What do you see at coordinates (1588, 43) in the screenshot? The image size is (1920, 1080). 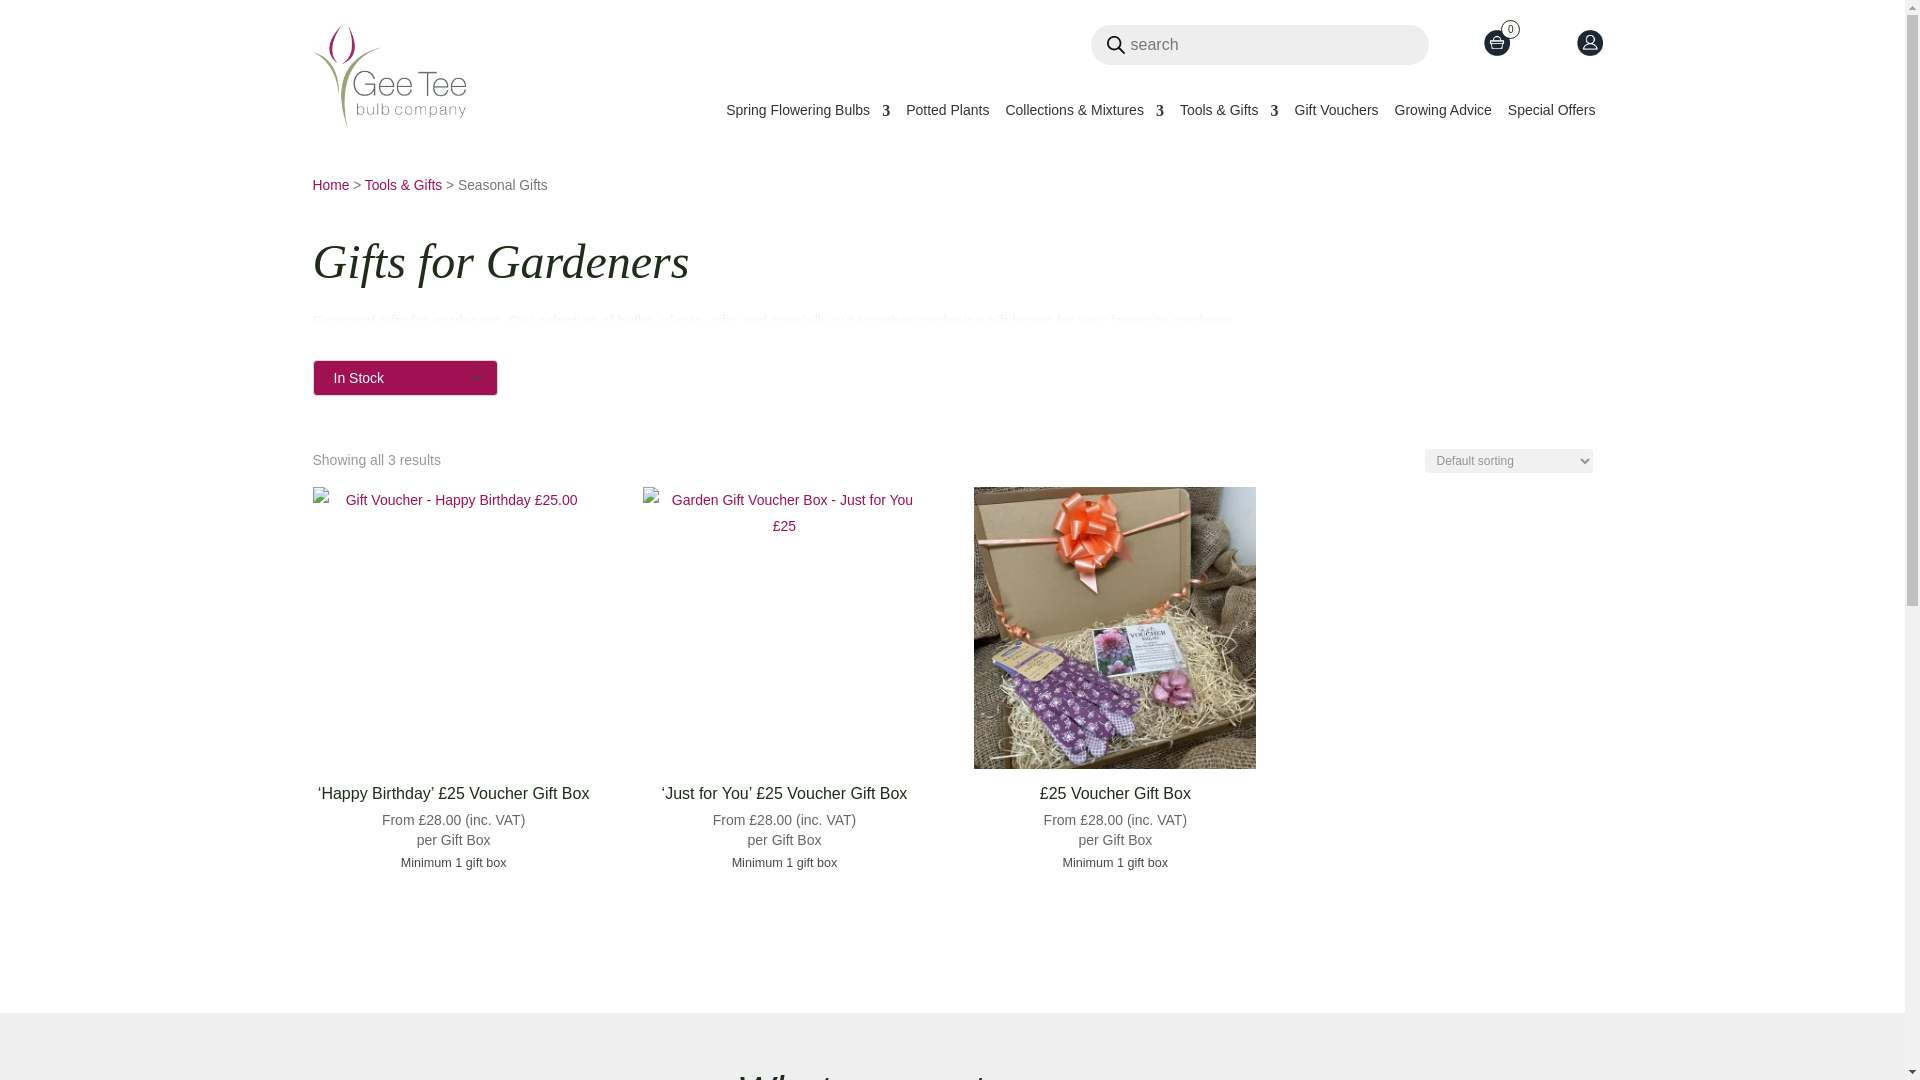 I see `login-dkblue` at bounding box center [1588, 43].